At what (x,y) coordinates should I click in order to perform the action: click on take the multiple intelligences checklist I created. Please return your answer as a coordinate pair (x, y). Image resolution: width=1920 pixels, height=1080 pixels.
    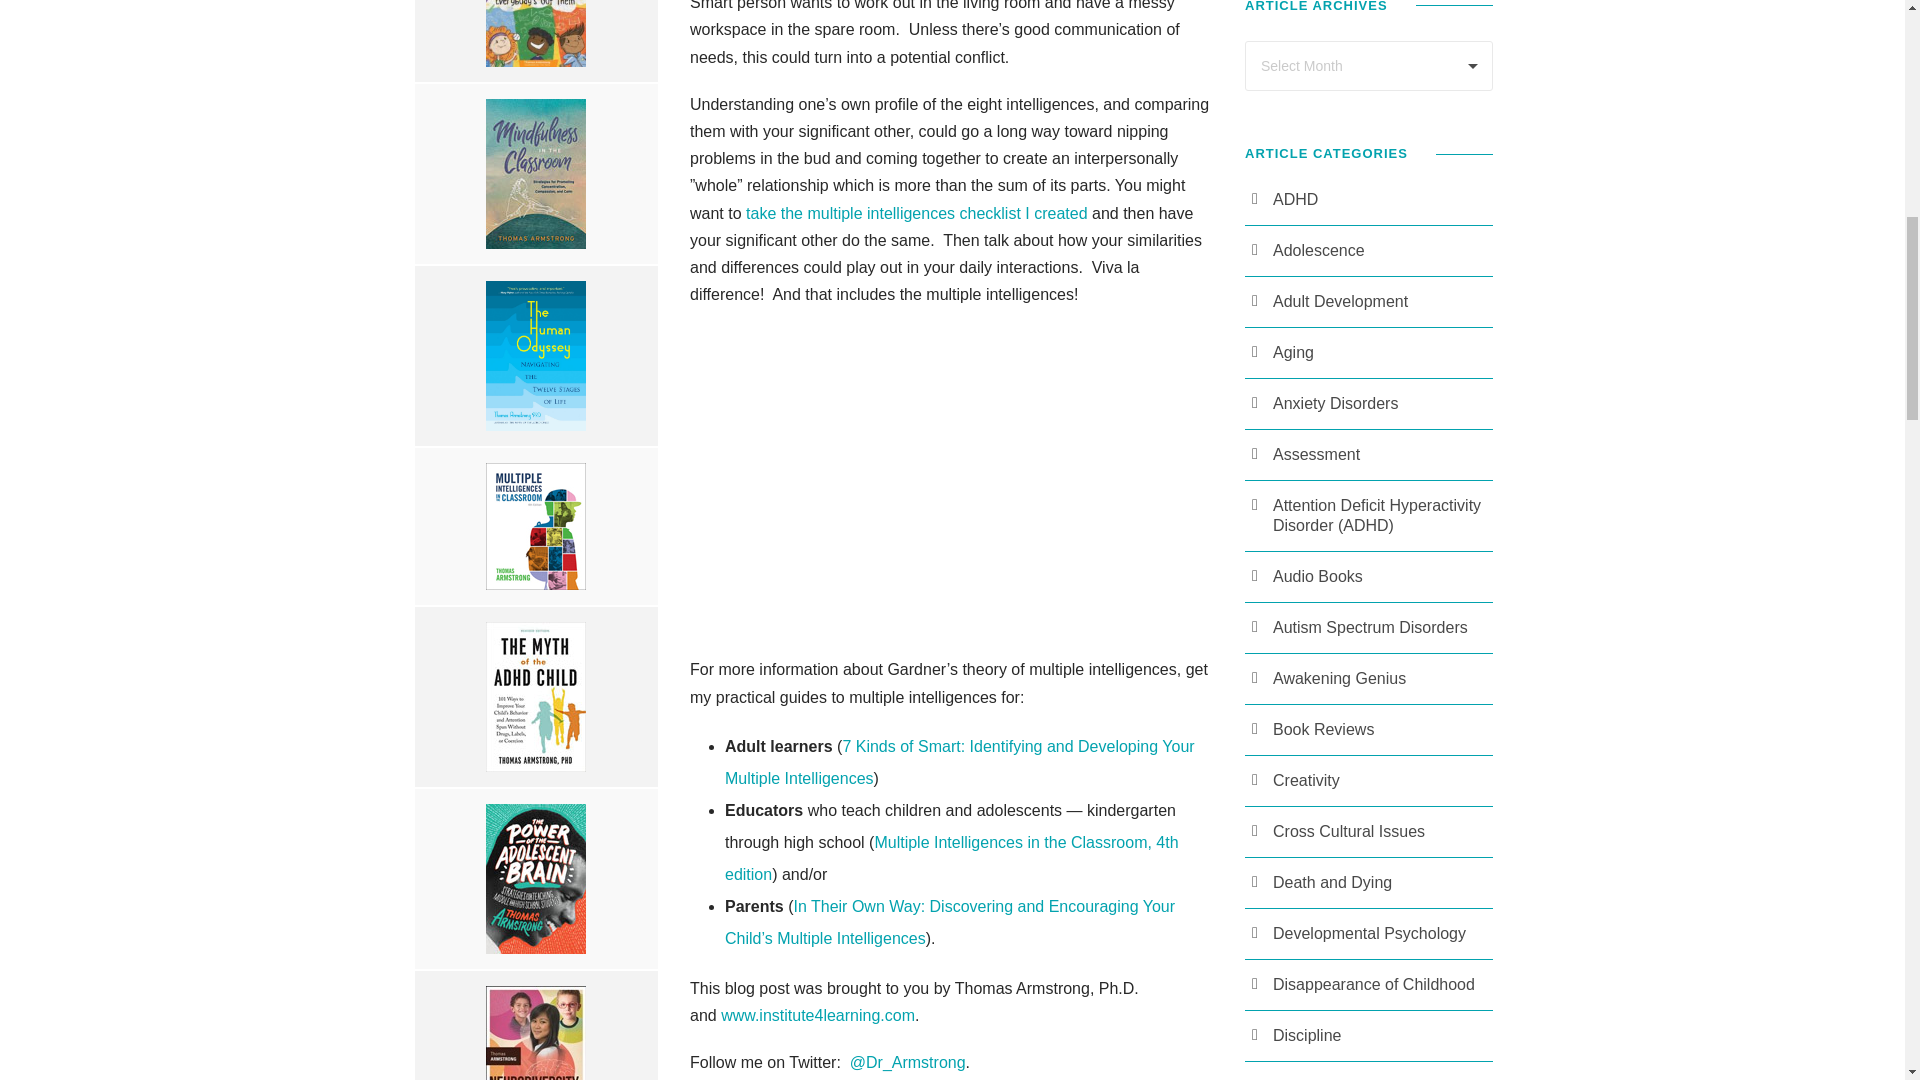
    Looking at the image, I should click on (917, 214).